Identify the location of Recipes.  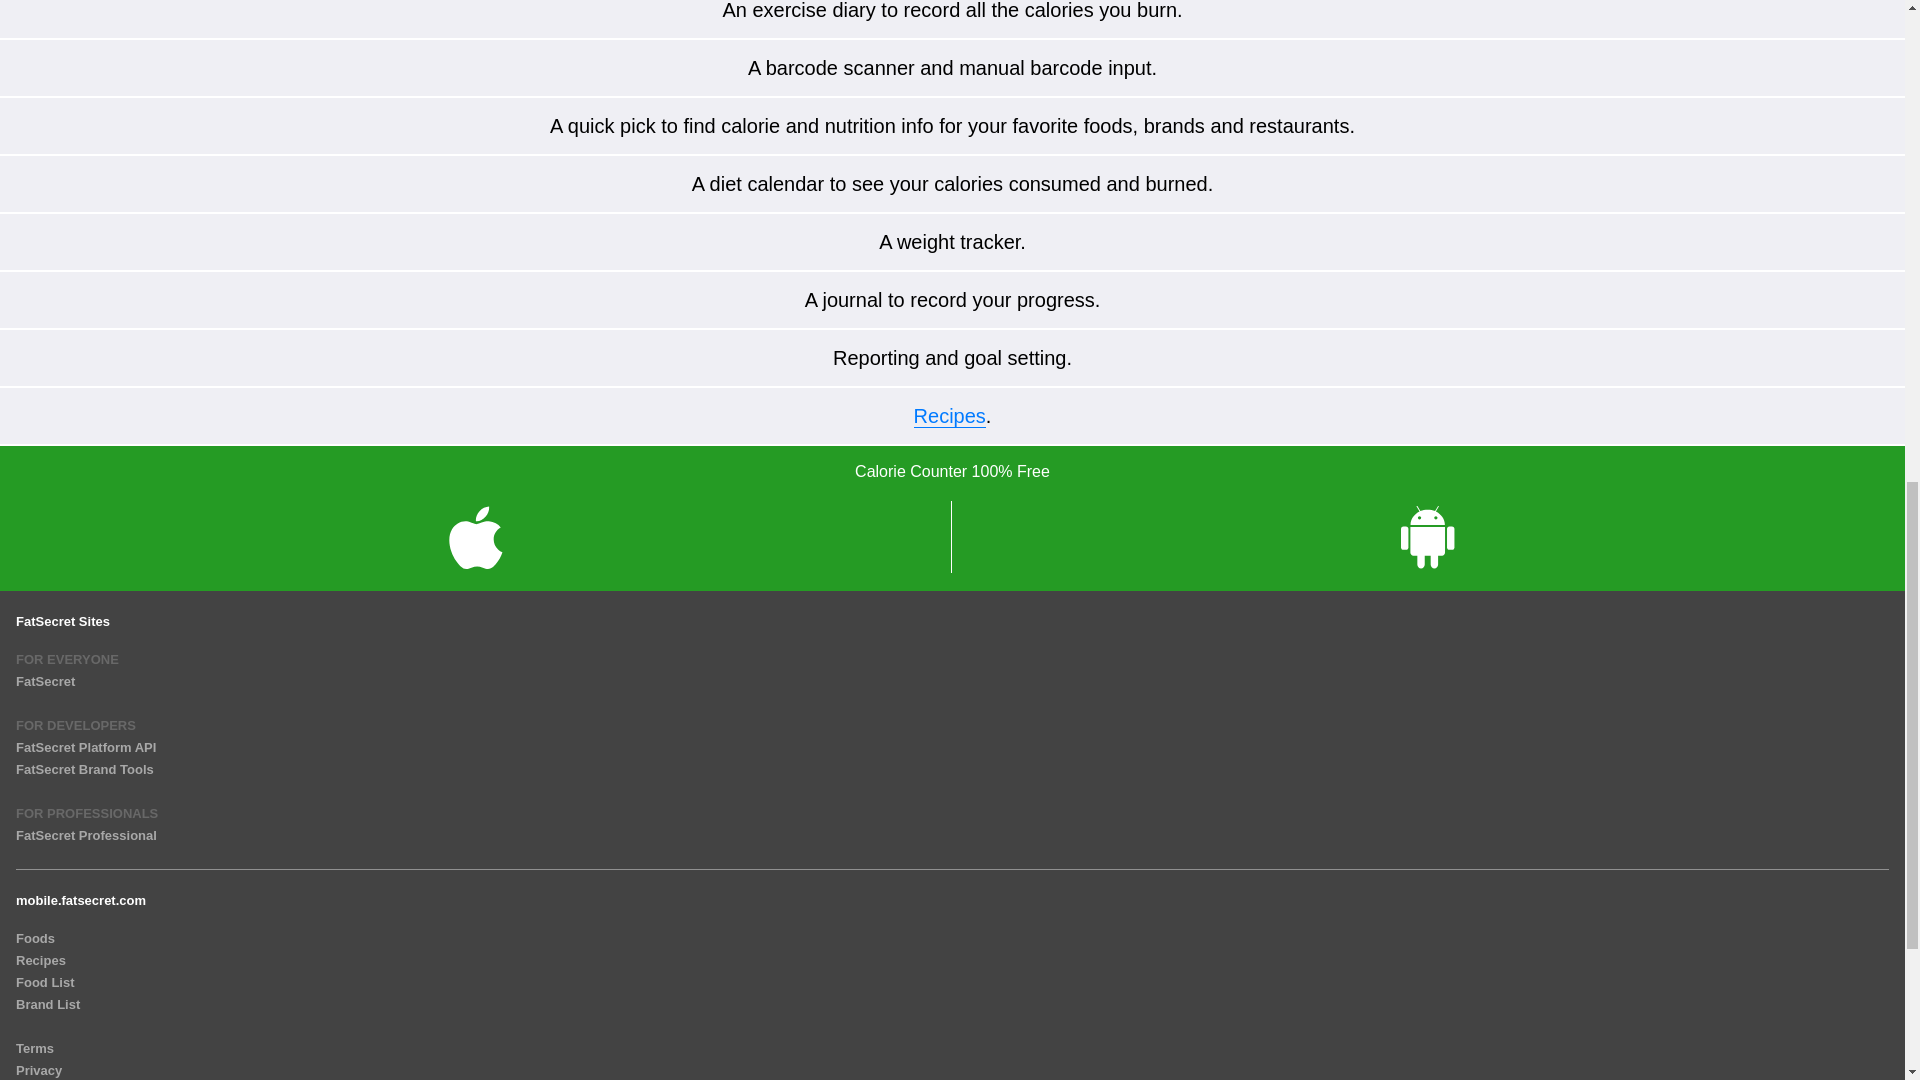
(40, 960).